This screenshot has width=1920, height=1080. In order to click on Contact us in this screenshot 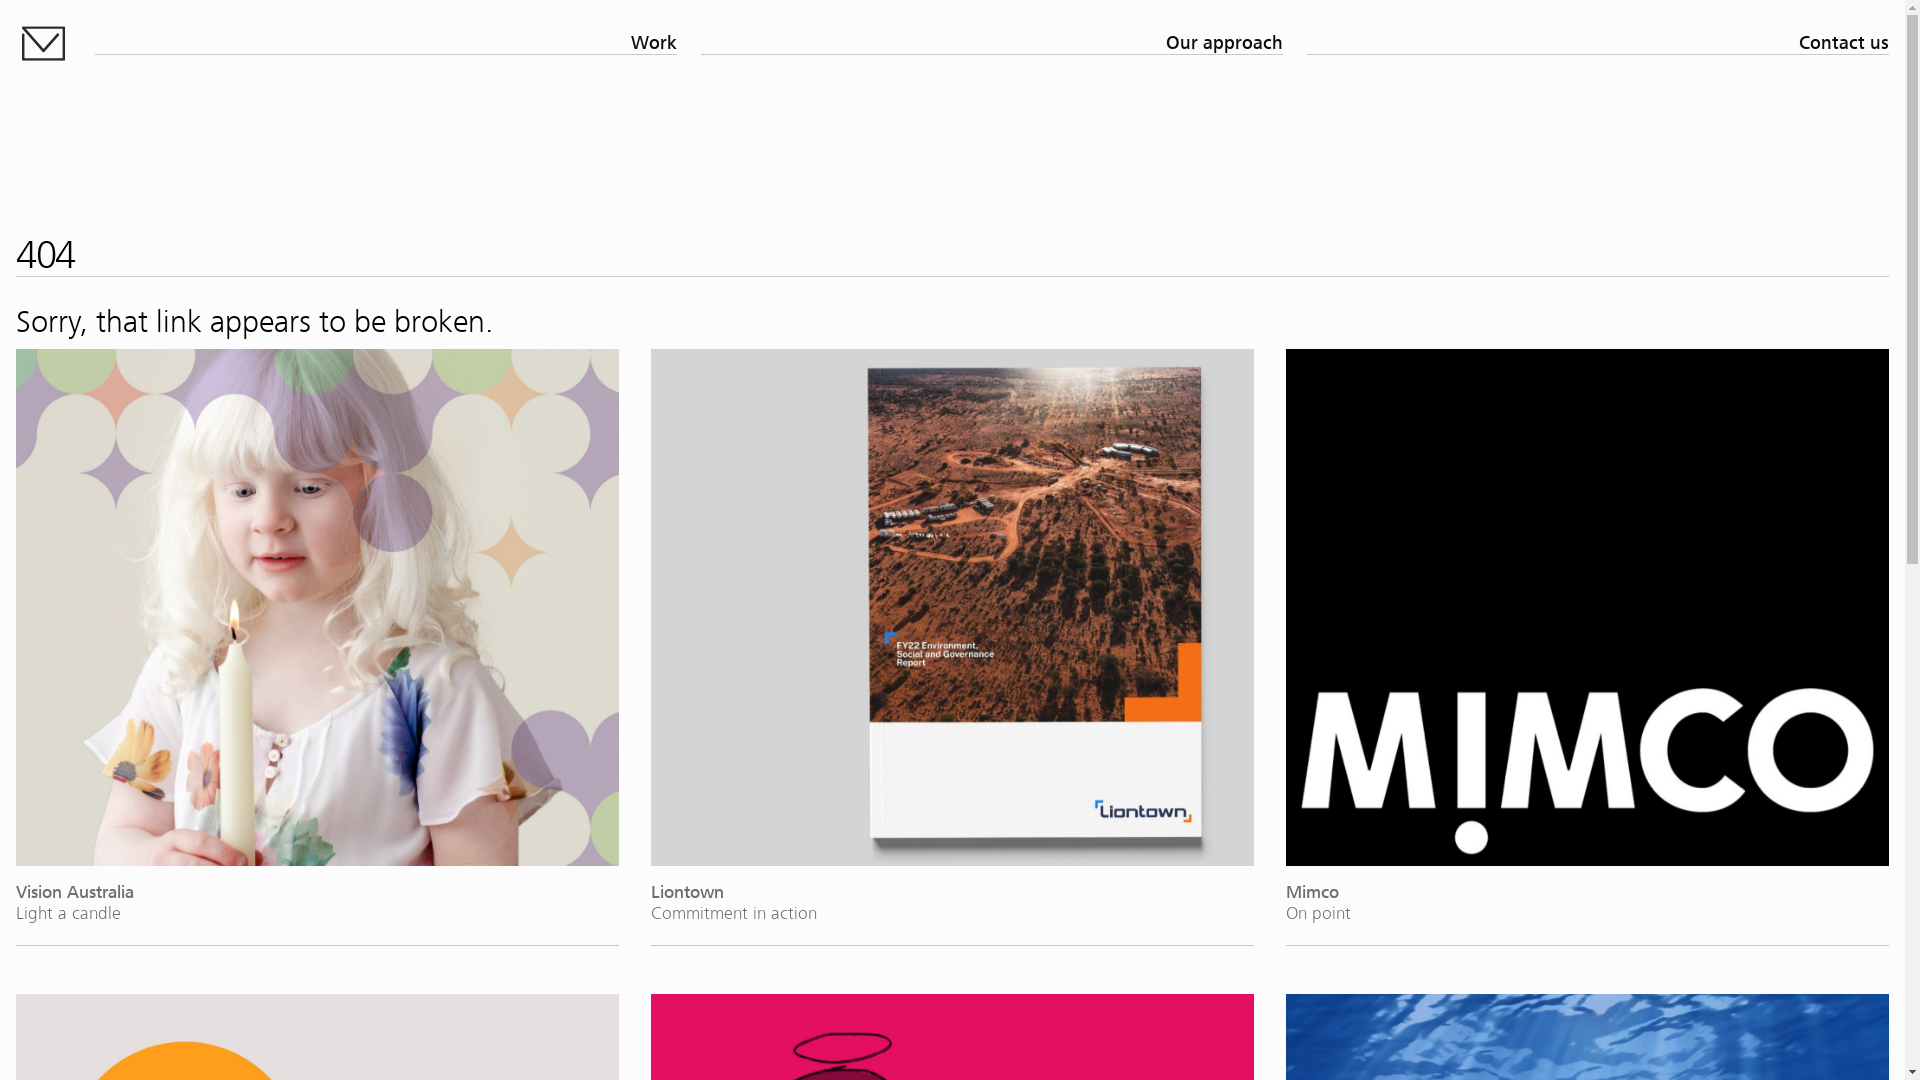, I will do `click(1598, 44)`.